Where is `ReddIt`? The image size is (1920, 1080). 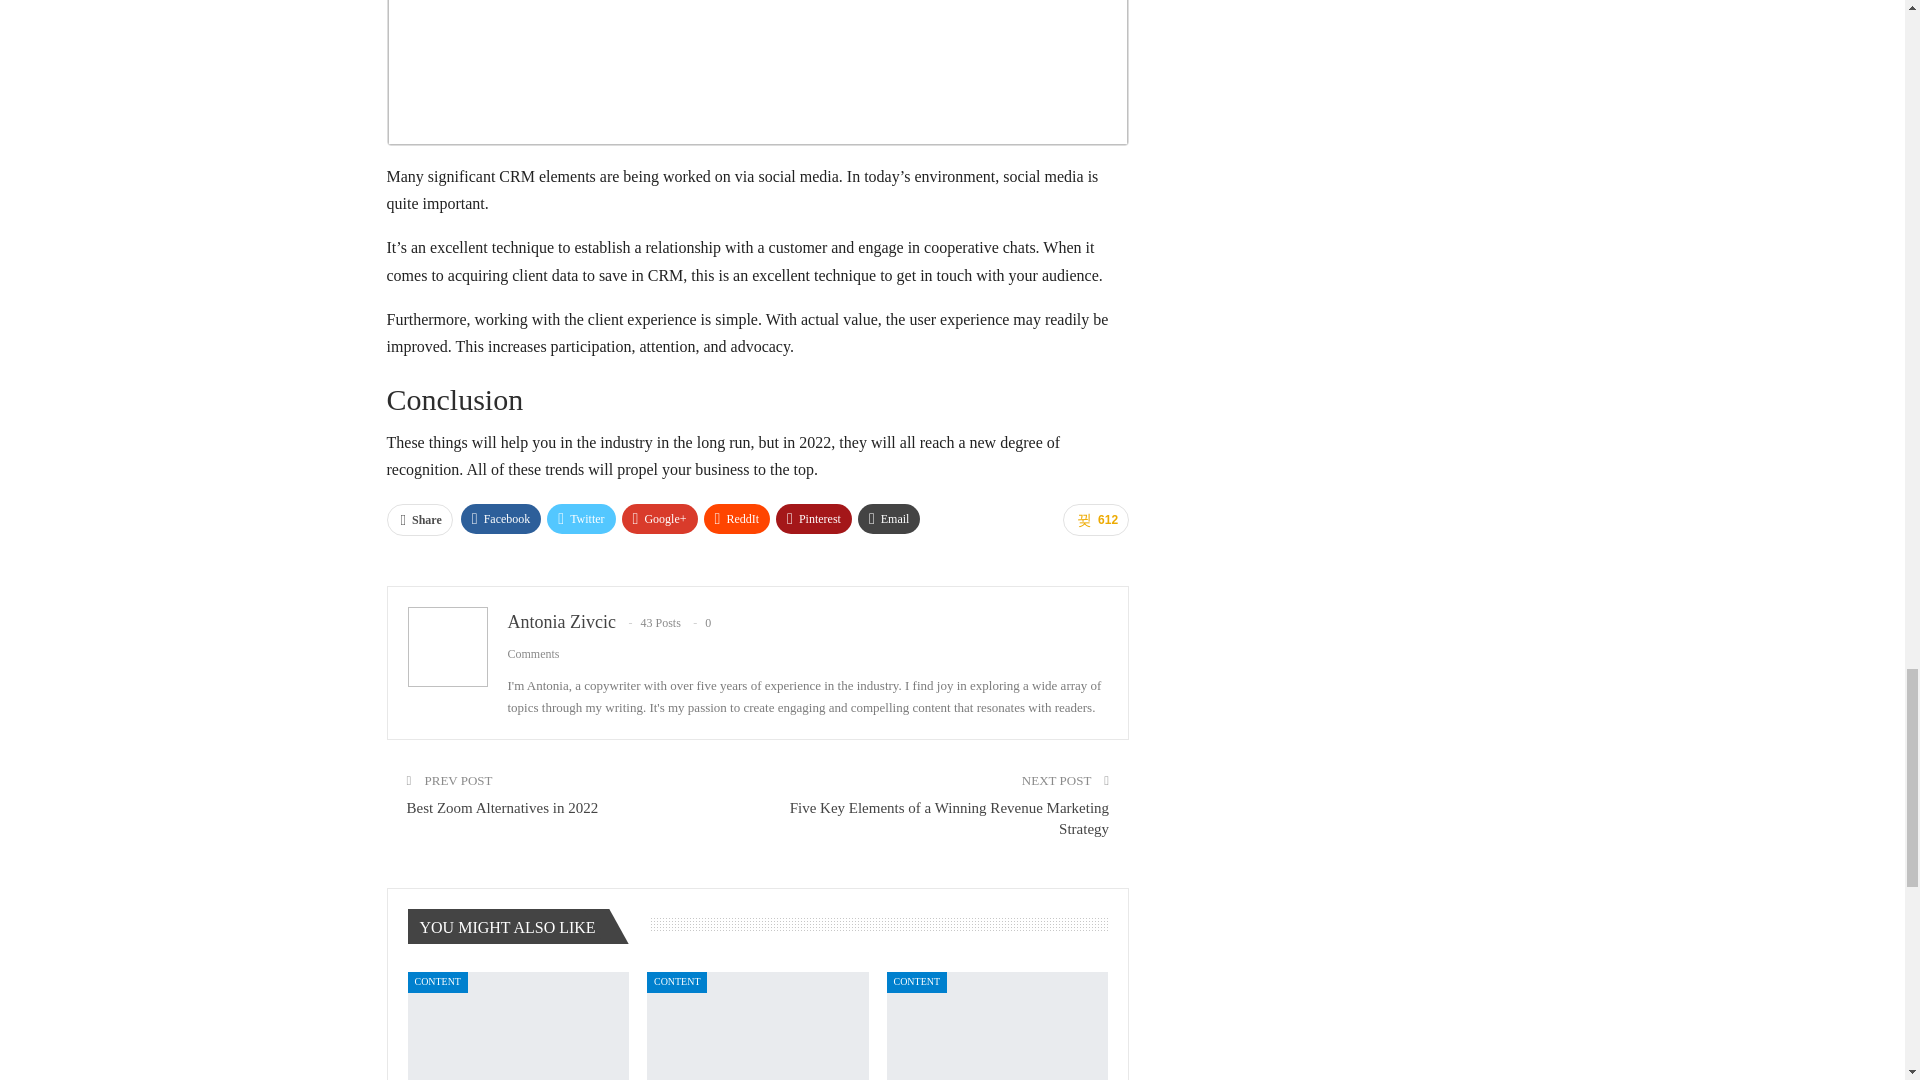
ReddIt is located at coordinates (738, 518).